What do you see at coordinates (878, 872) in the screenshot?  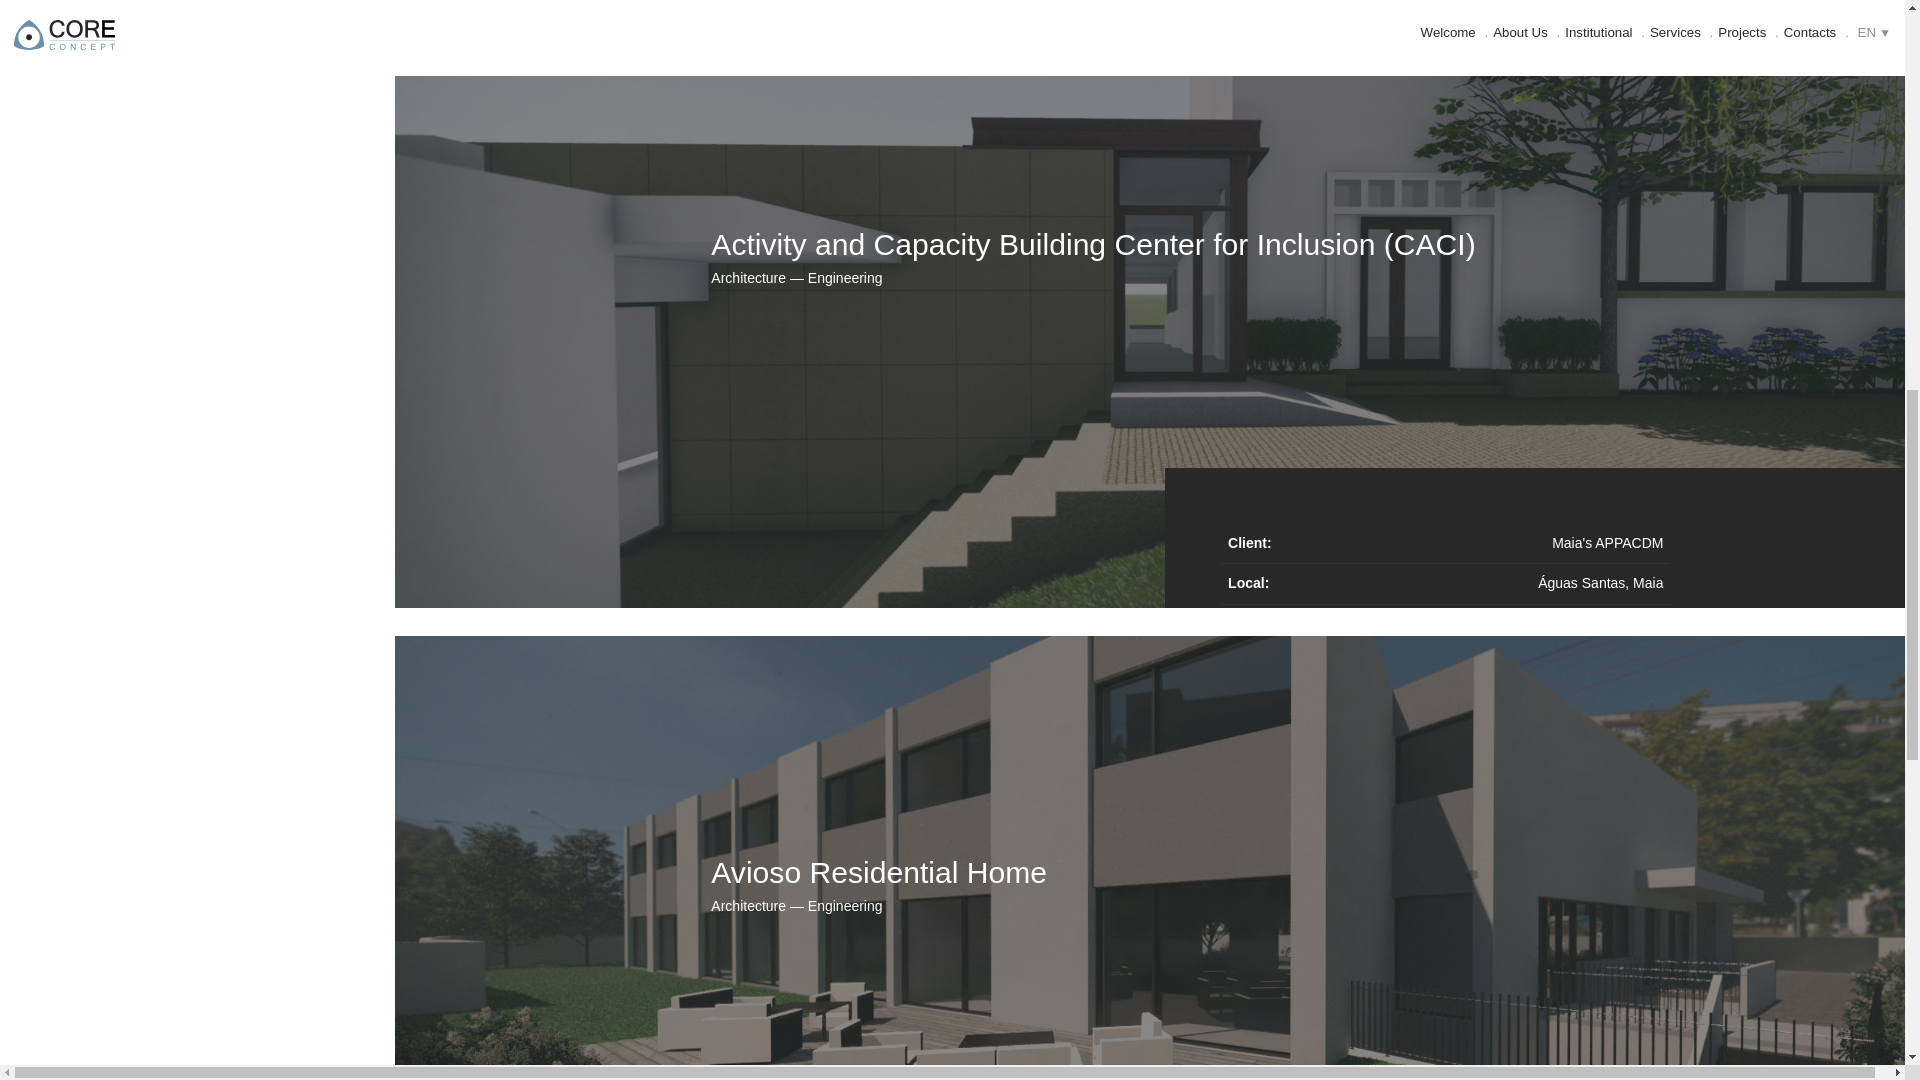 I see `Avioso Residential Home` at bounding box center [878, 872].